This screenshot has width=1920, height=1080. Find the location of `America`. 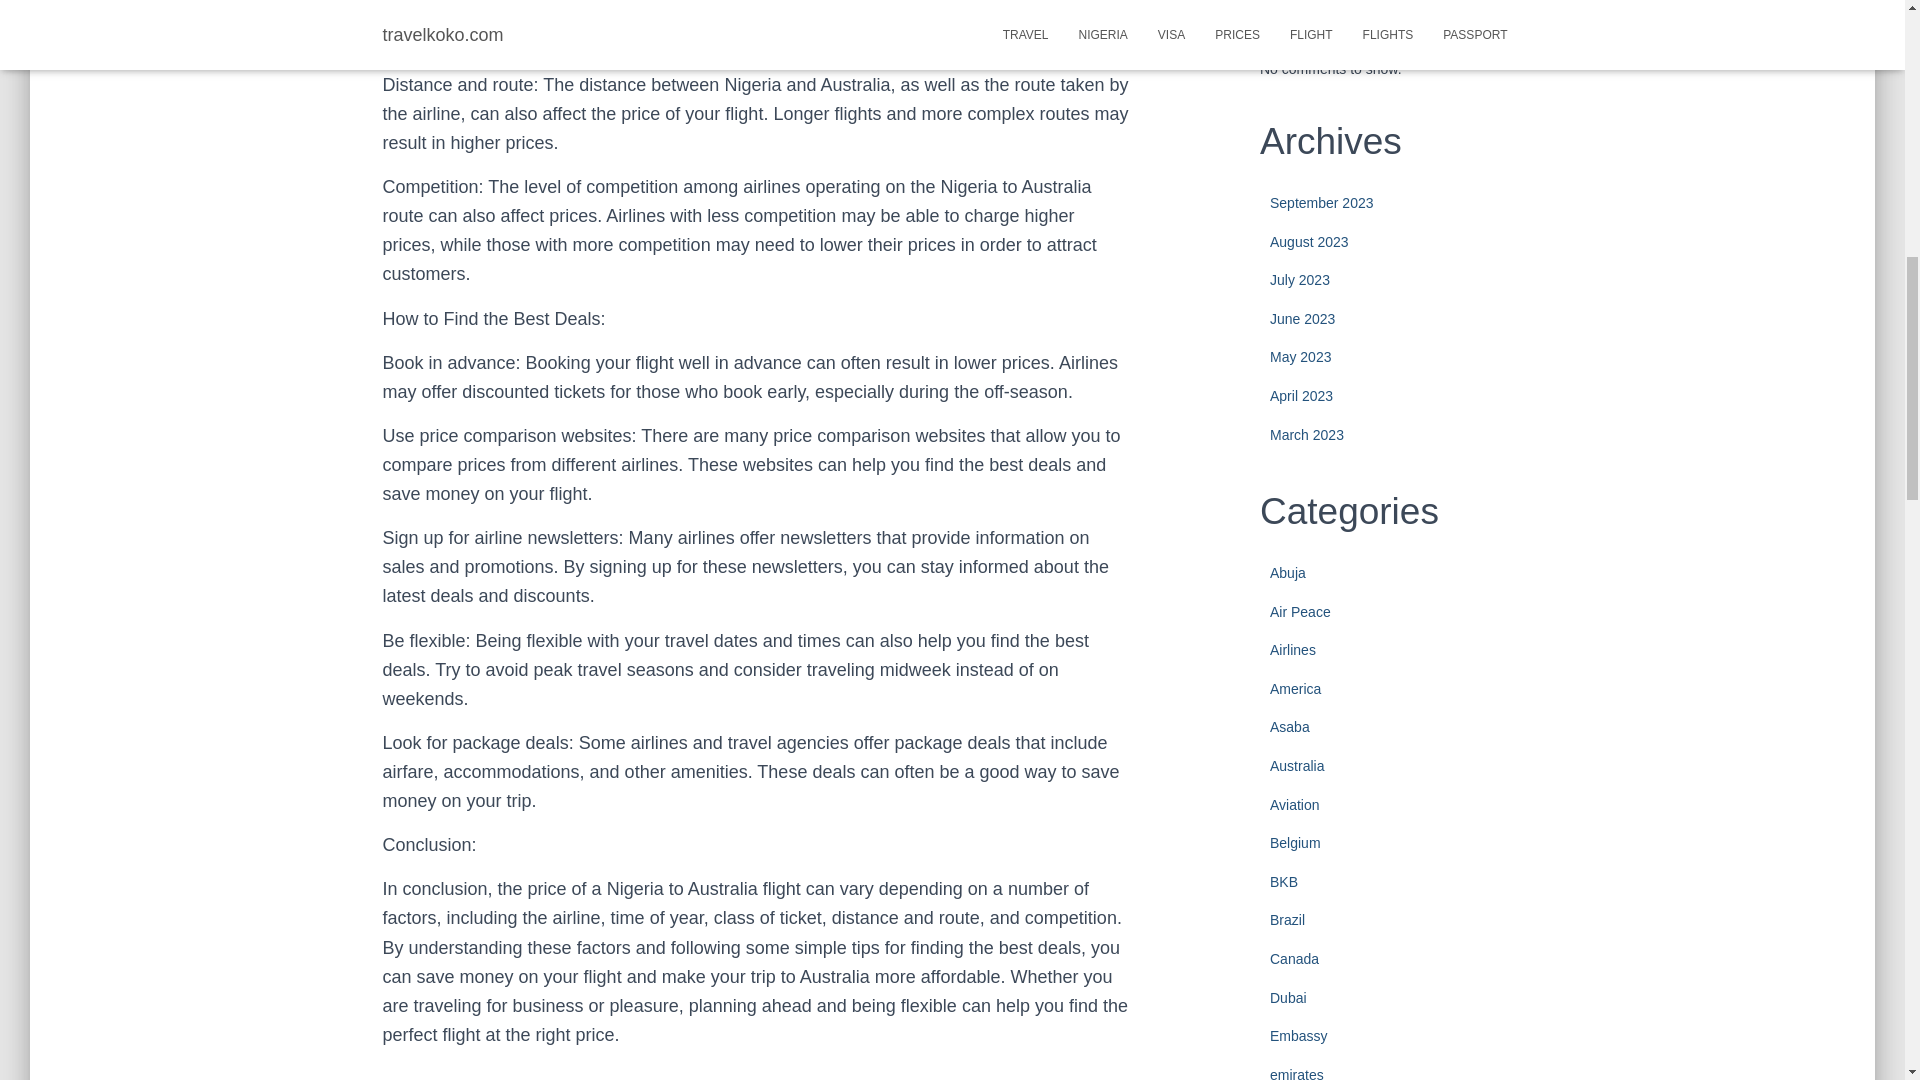

America is located at coordinates (1294, 688).